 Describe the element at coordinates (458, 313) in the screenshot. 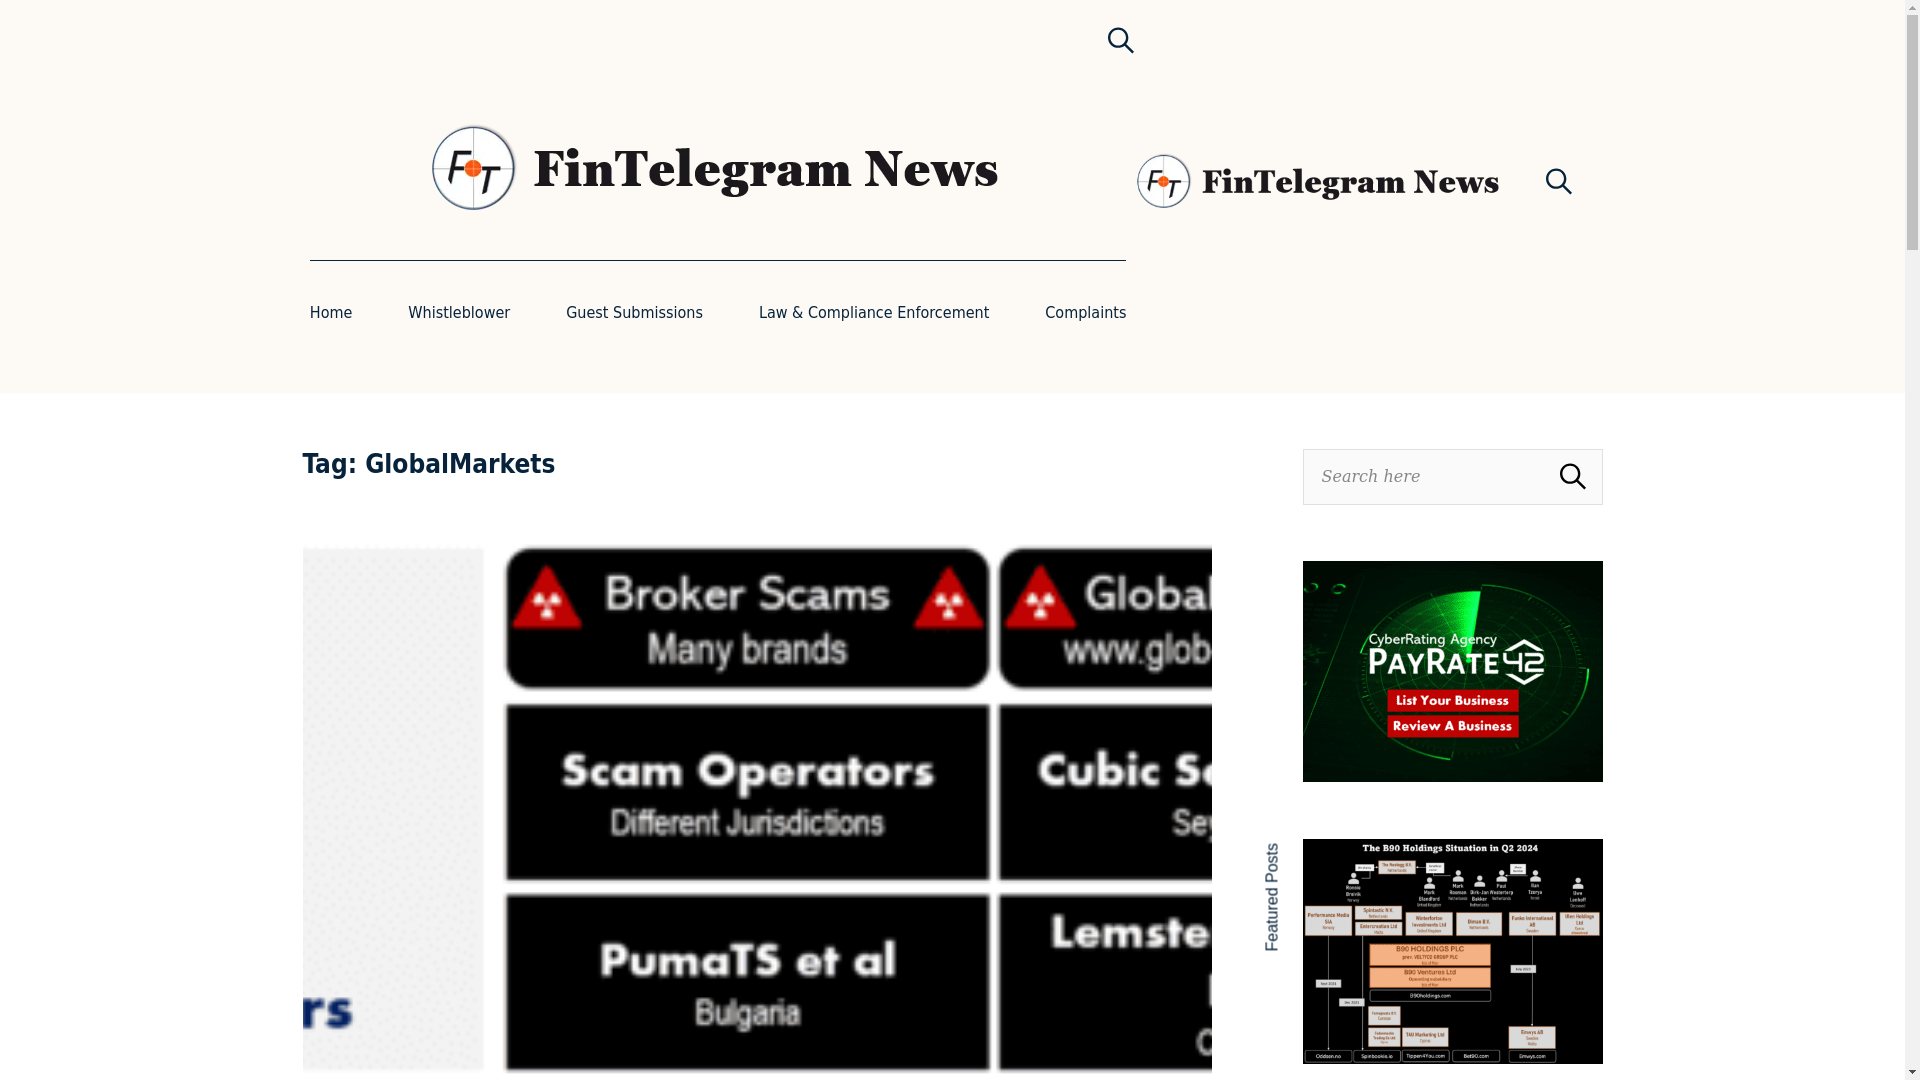

I see `Whistleblower` at that location.